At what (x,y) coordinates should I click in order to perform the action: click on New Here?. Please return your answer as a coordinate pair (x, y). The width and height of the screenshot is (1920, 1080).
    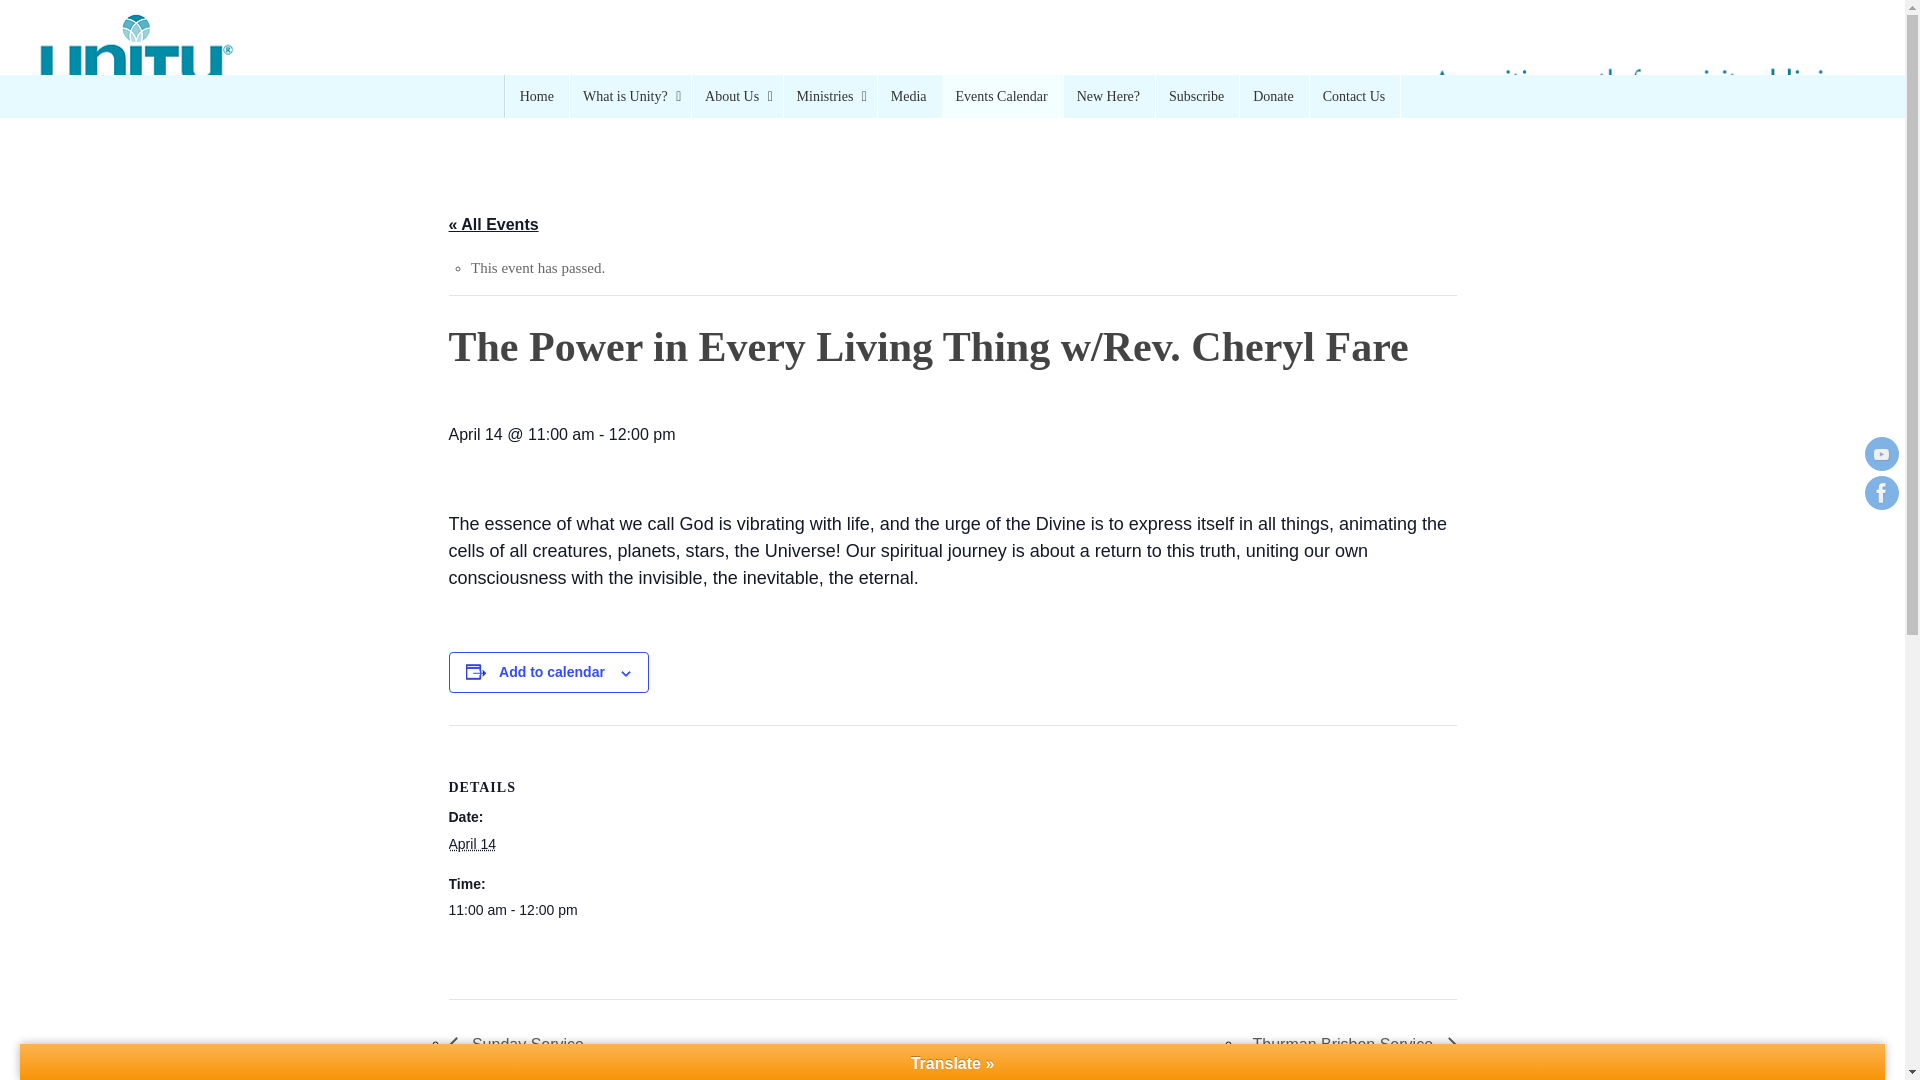
    Looking at the image, I should click on (1109, 96).